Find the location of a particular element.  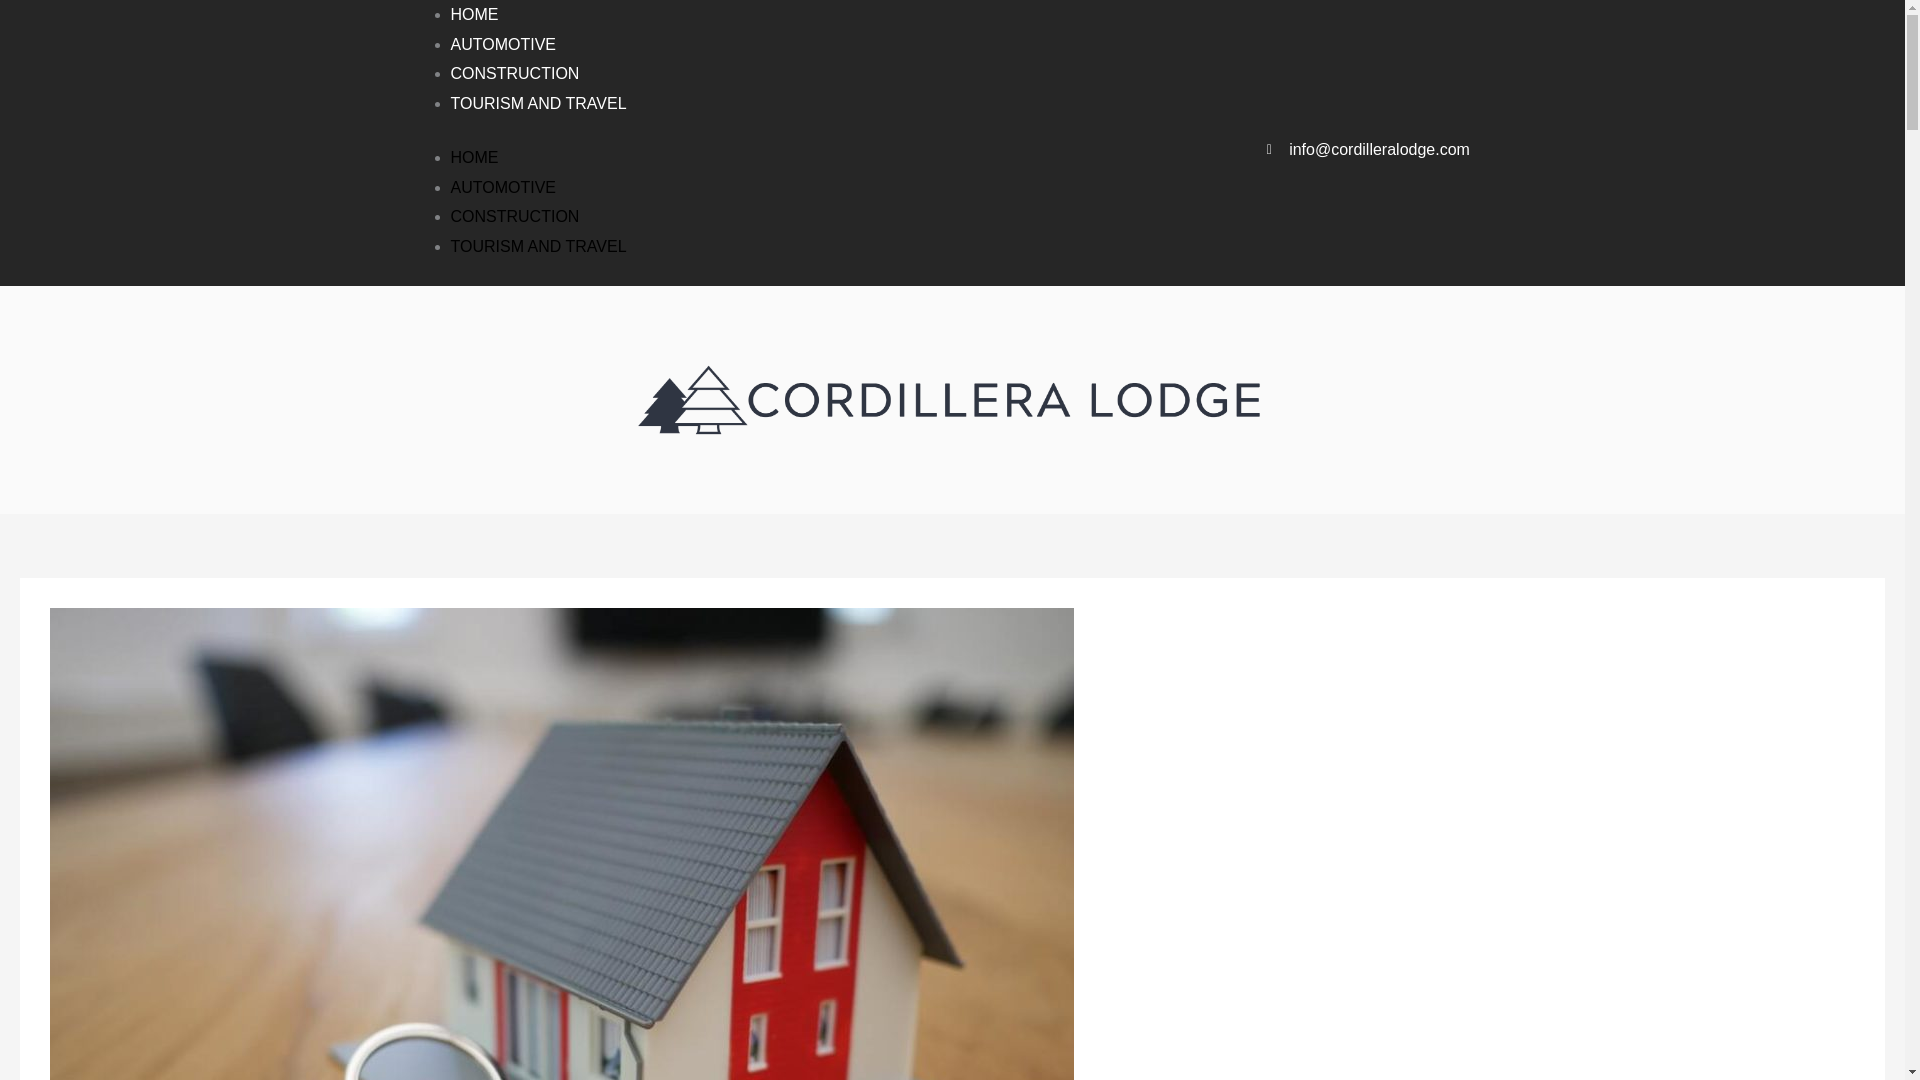

CONSTRUCTION is located at coordinates (514, 216).